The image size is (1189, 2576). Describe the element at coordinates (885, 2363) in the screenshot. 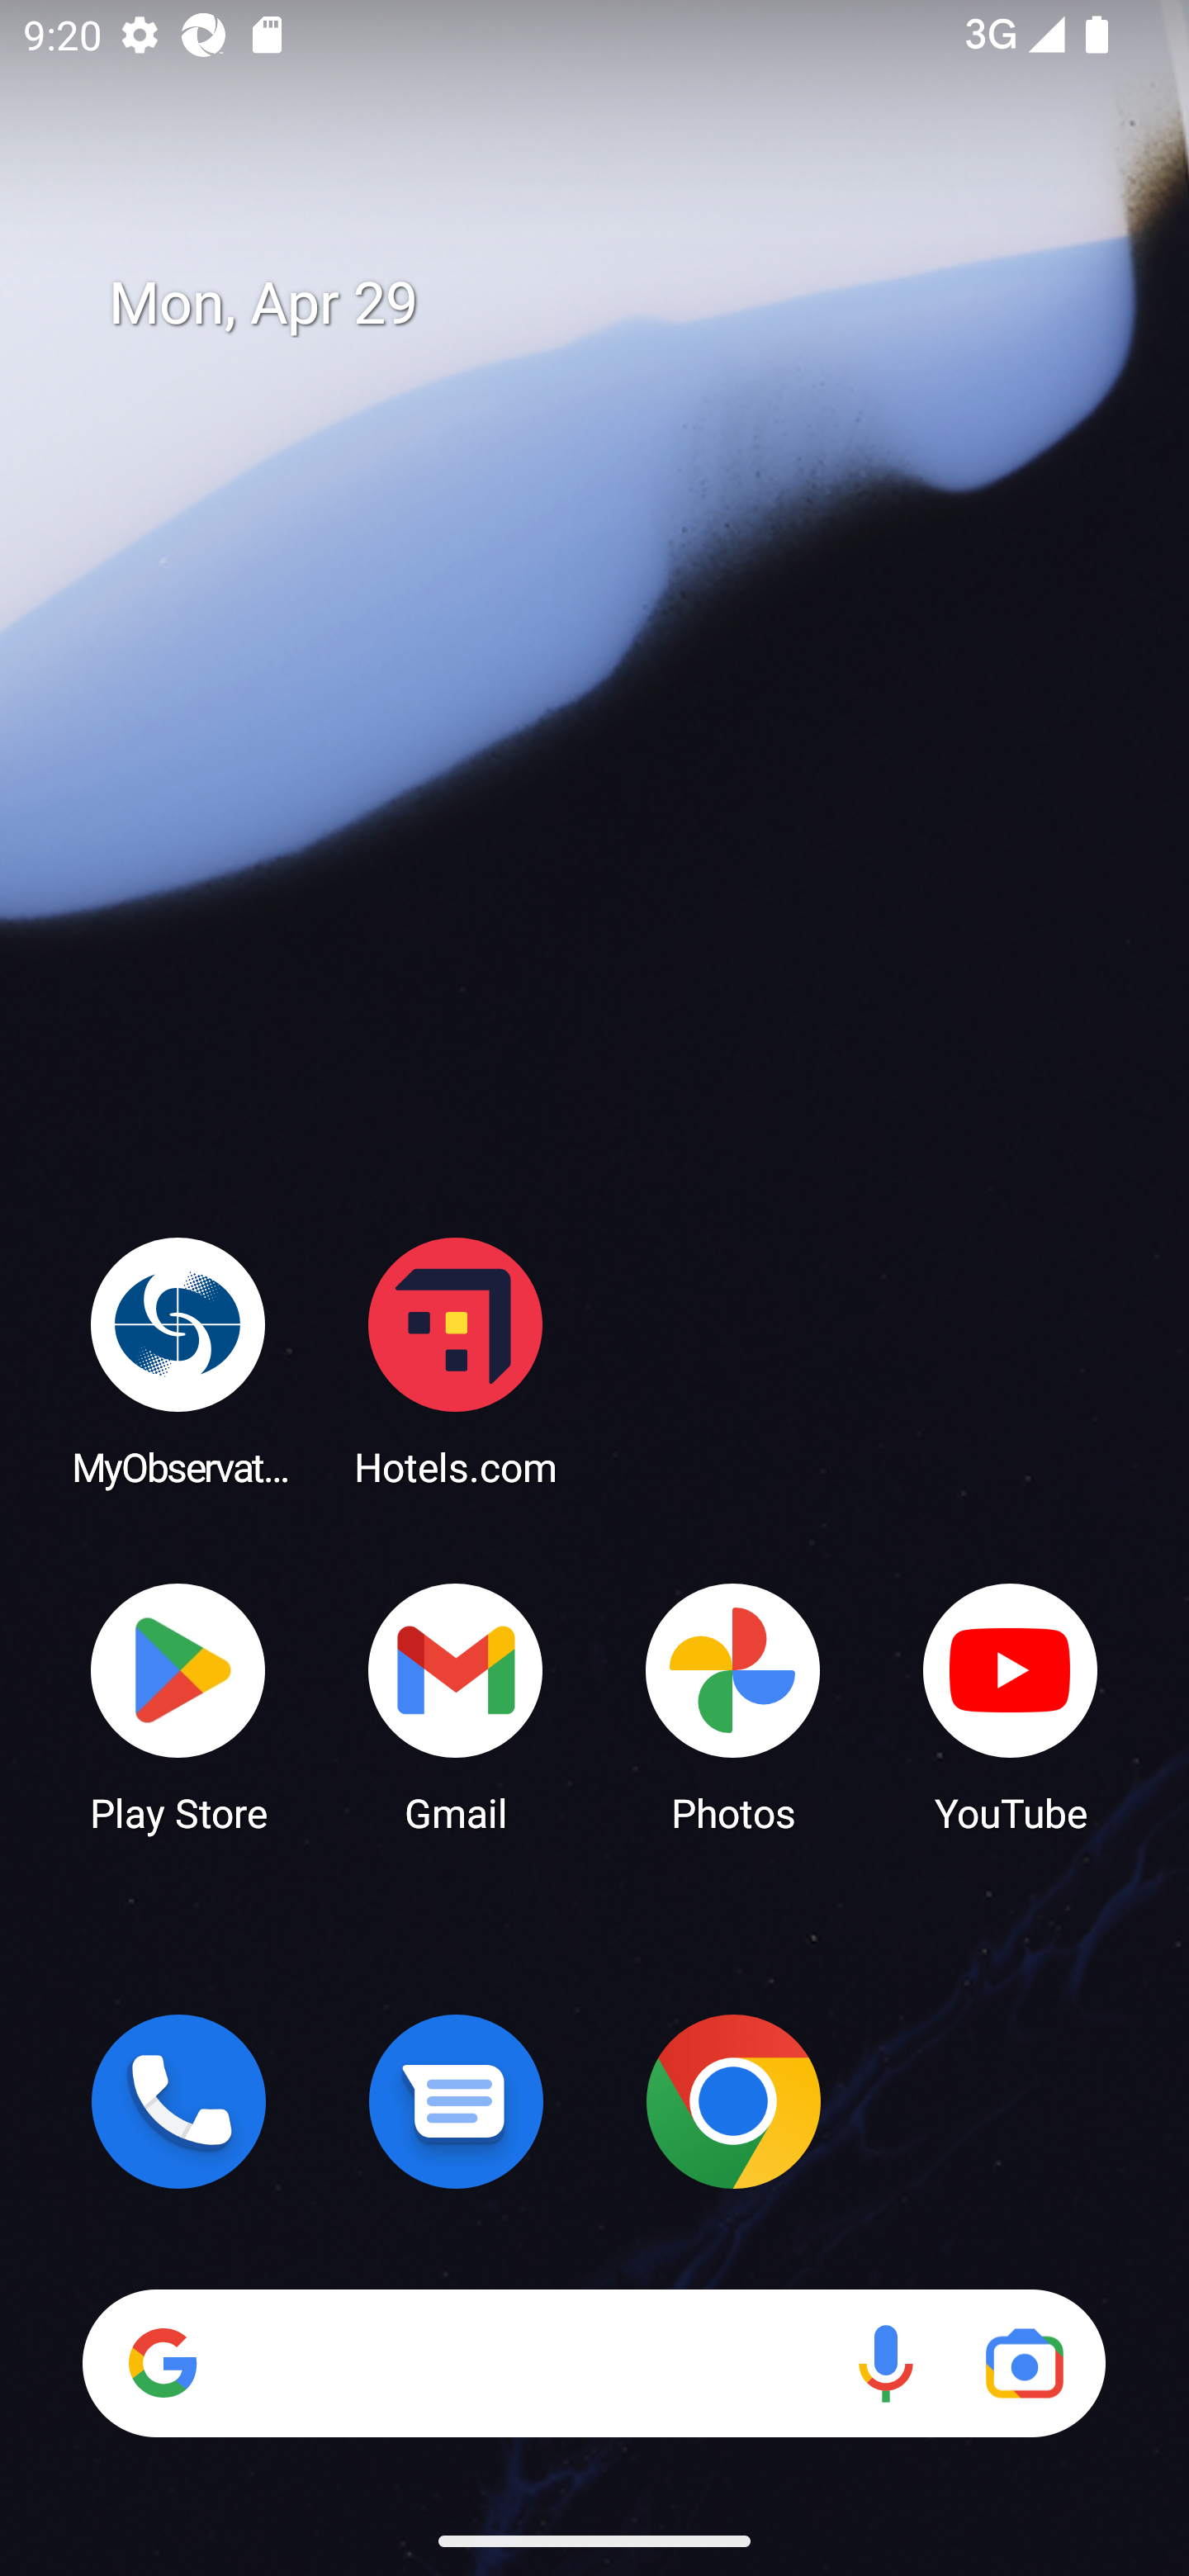

I see `Voice search` at that location.